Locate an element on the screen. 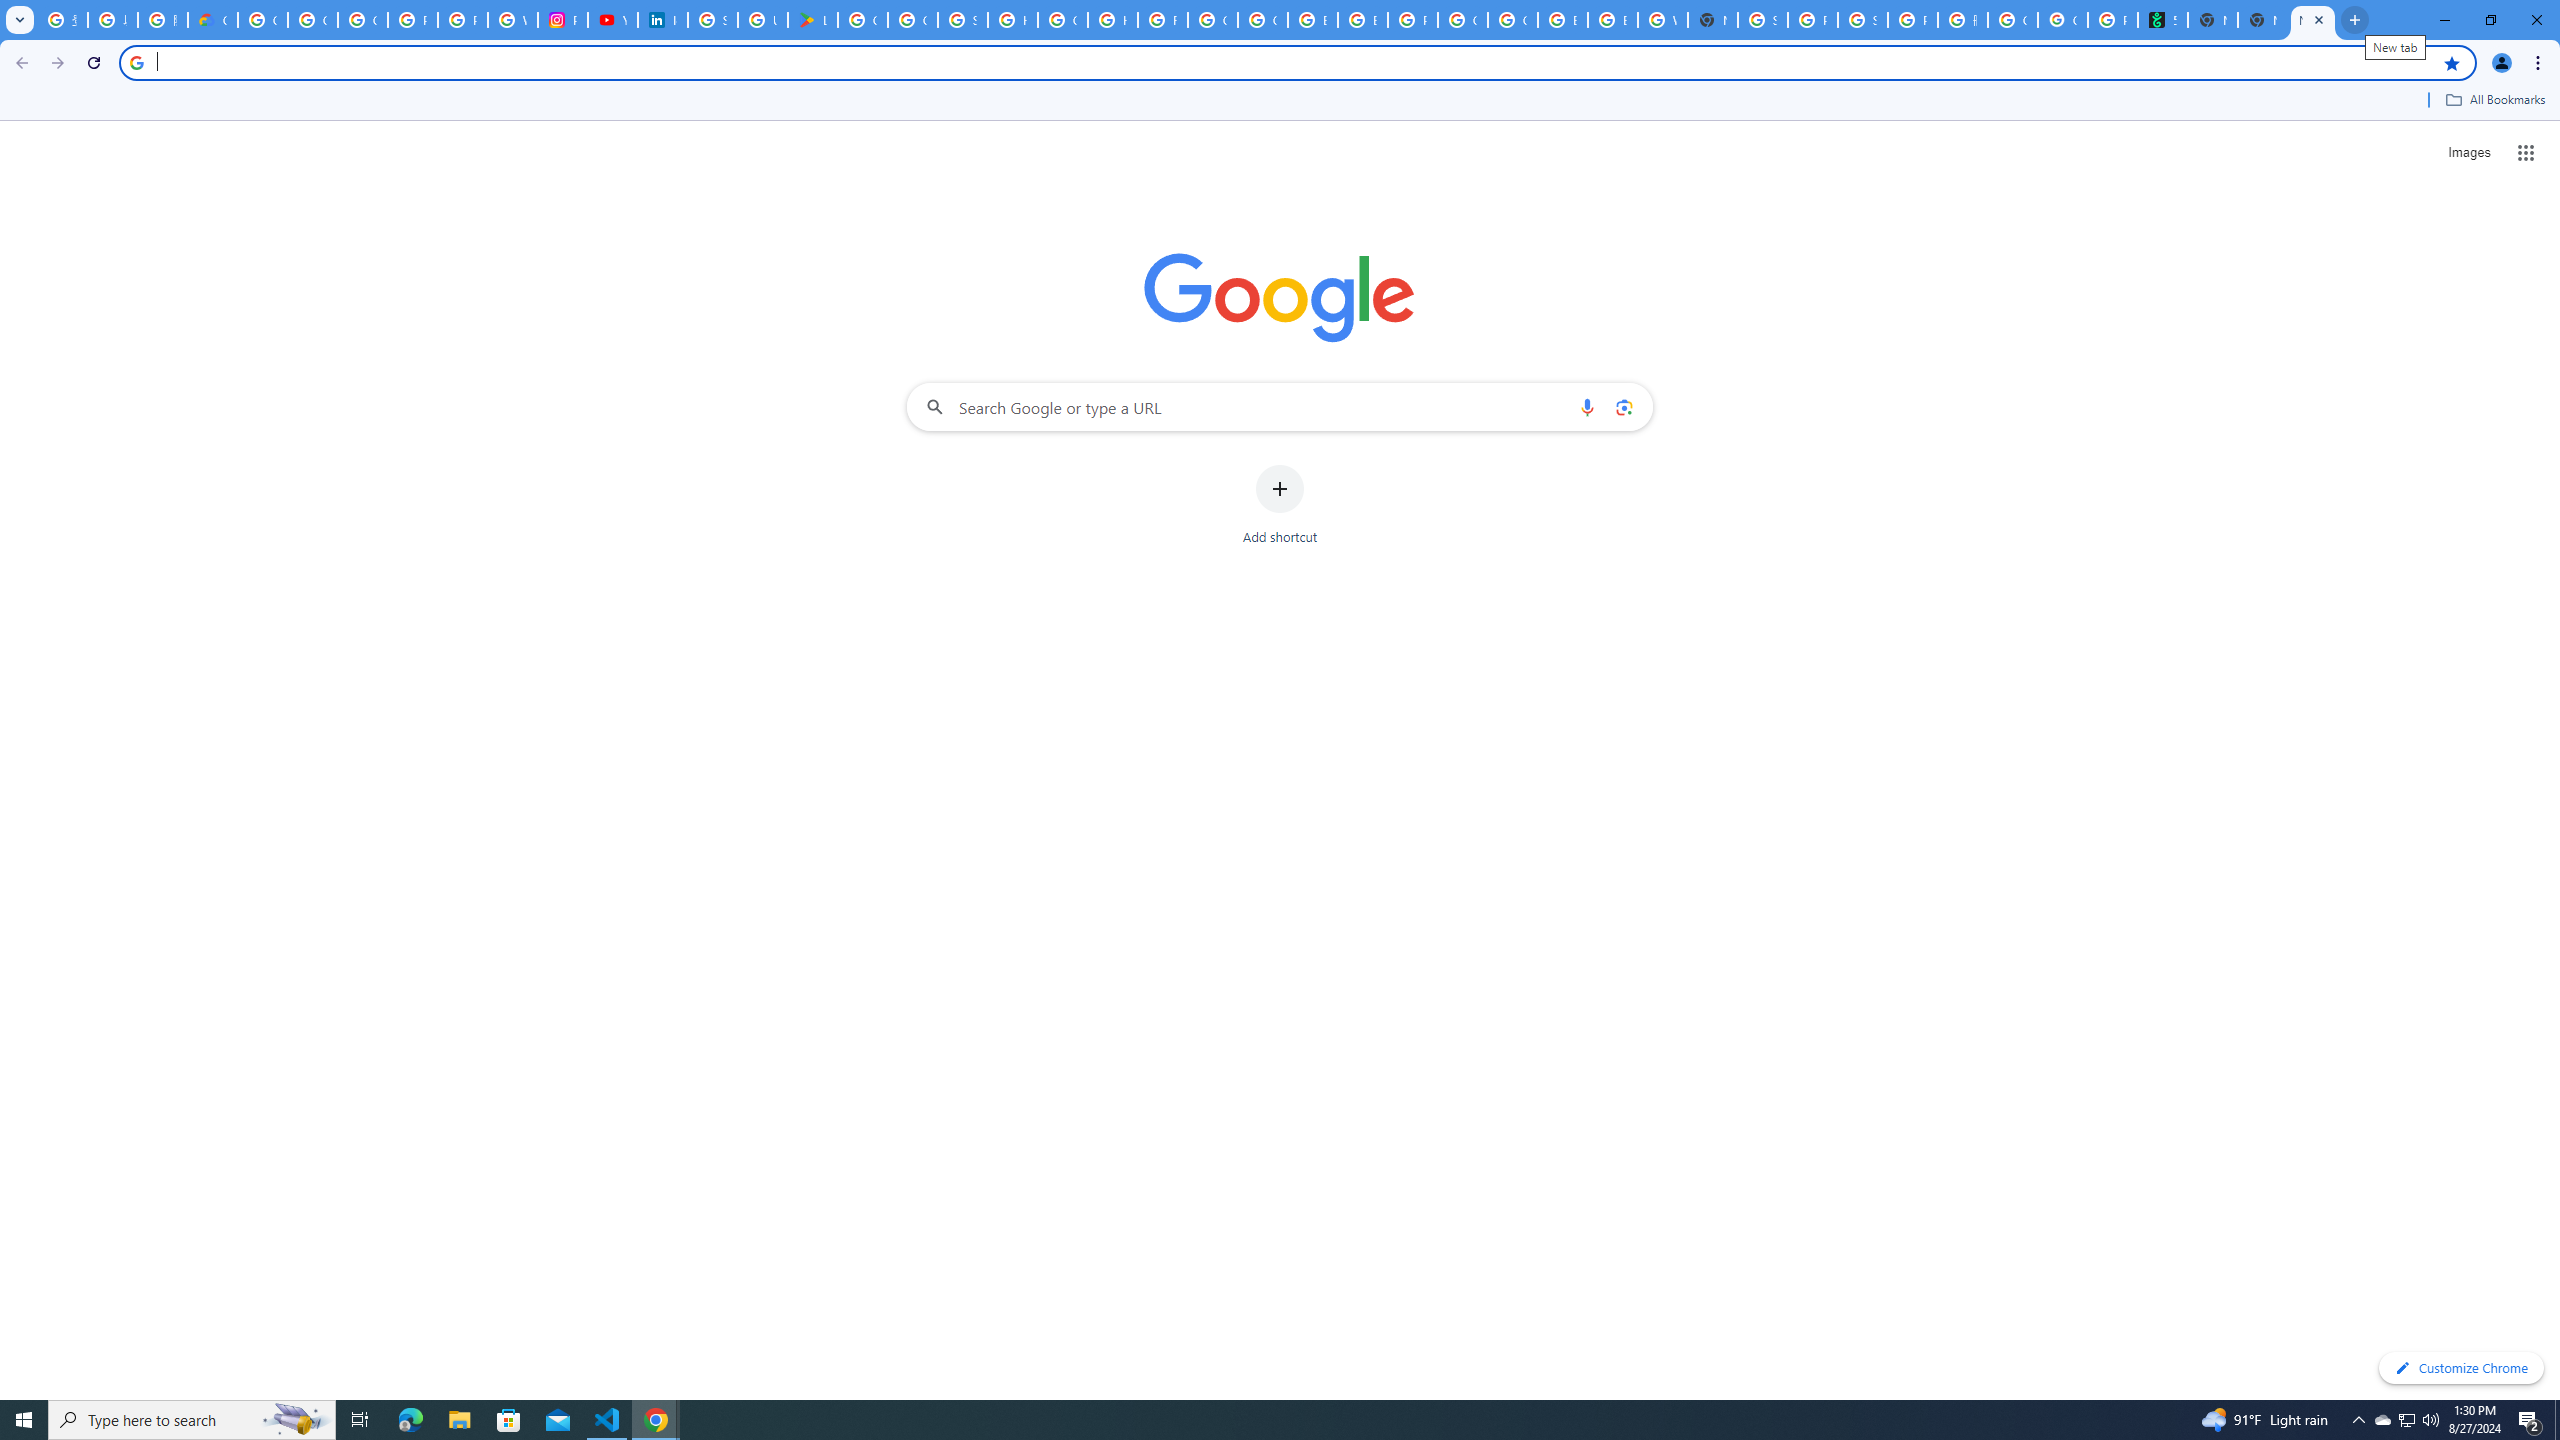  Sign in - Google Accounts is located at coordinates (712, 20).